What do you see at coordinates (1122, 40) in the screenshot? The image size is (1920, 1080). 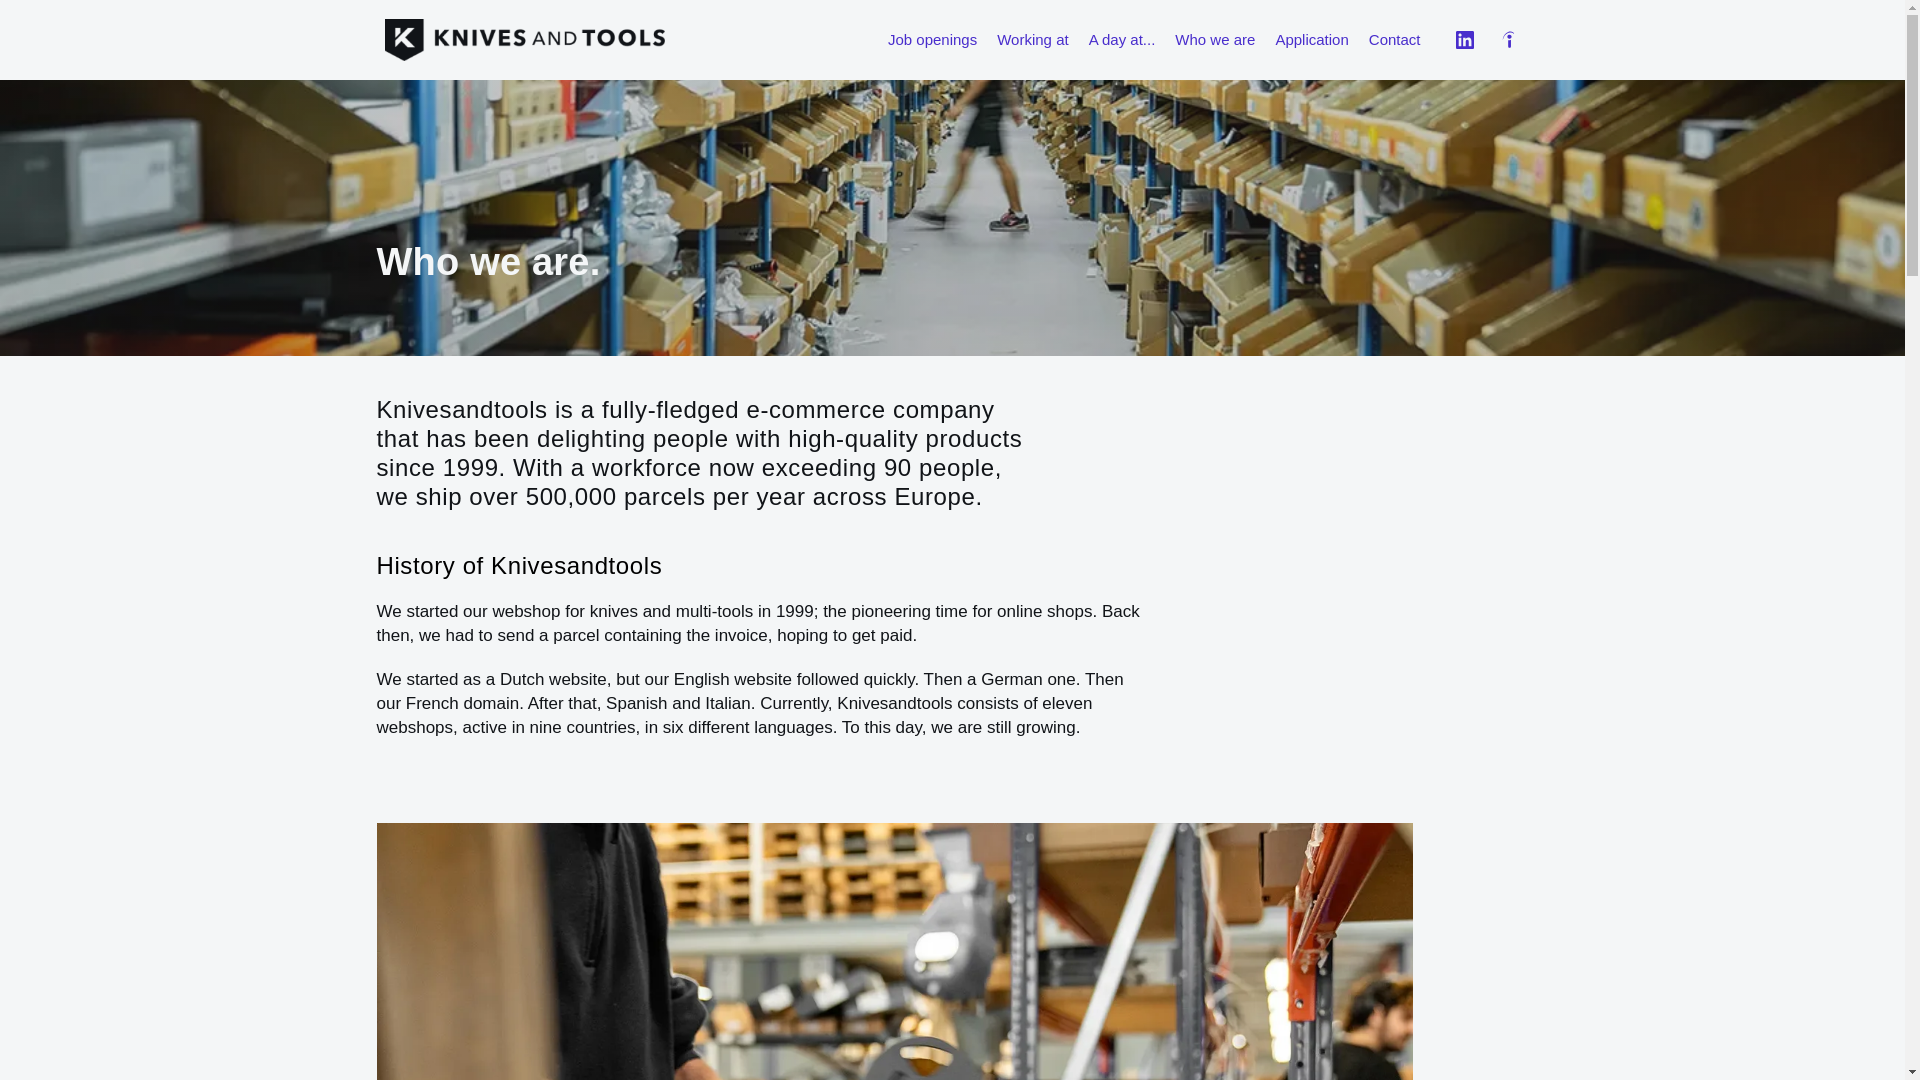 I see `A day at...` at bounding box center [1122, 40].